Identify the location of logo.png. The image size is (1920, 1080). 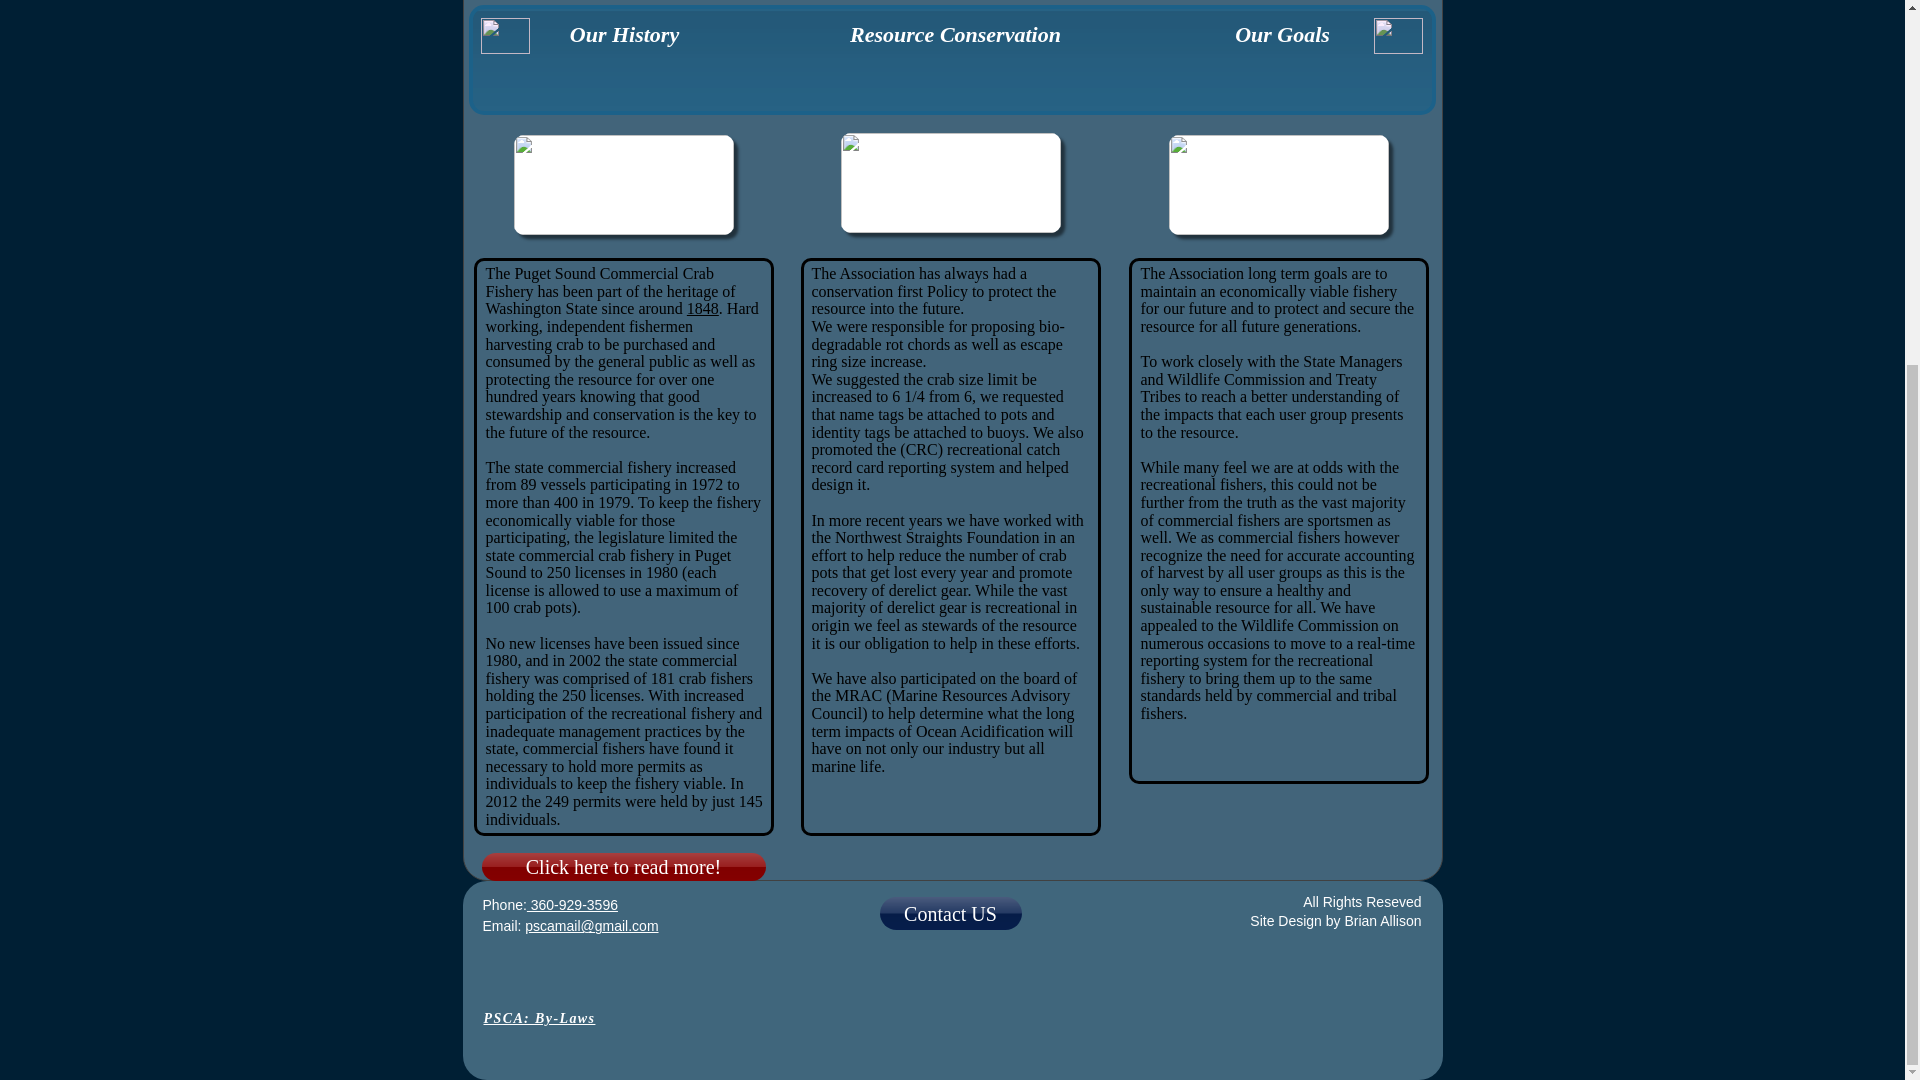
(1398, 36).